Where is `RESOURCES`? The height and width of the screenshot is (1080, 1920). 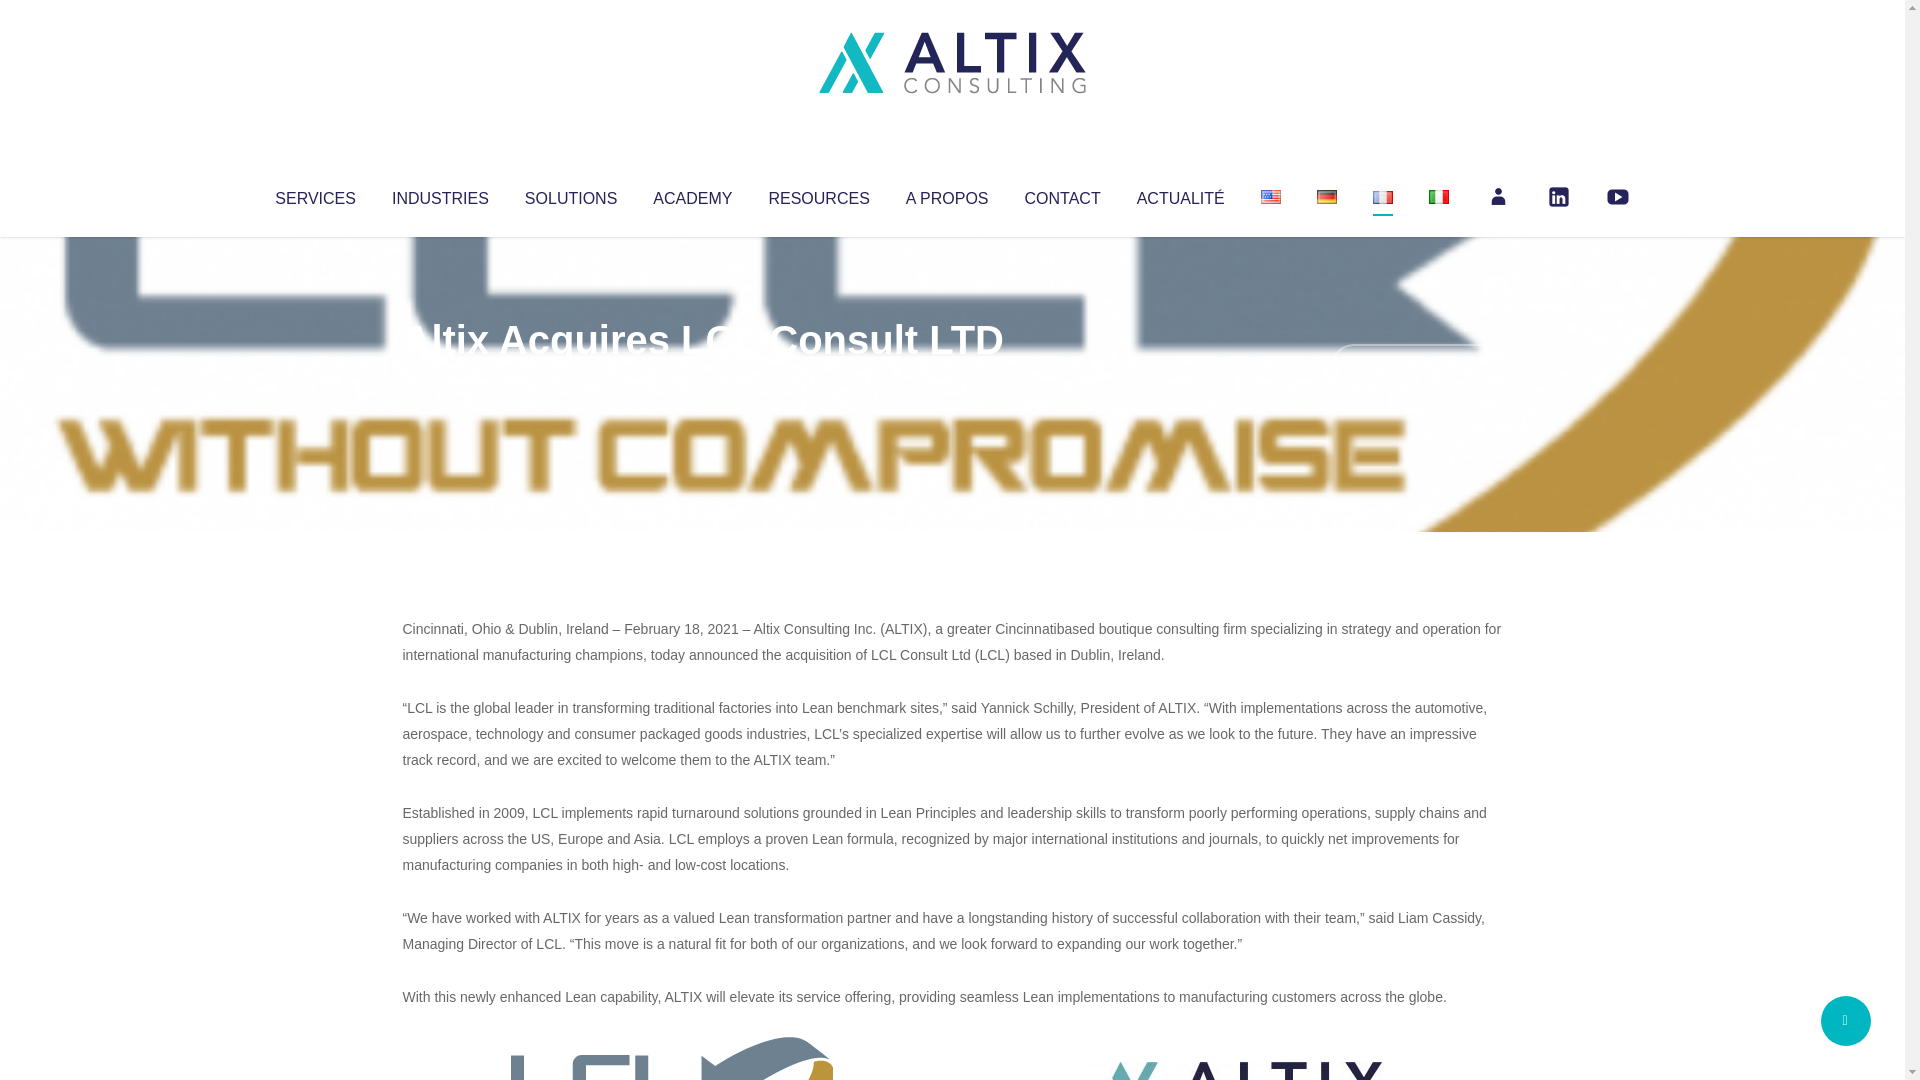 RESOURCES is located at coordinates (818, 194).